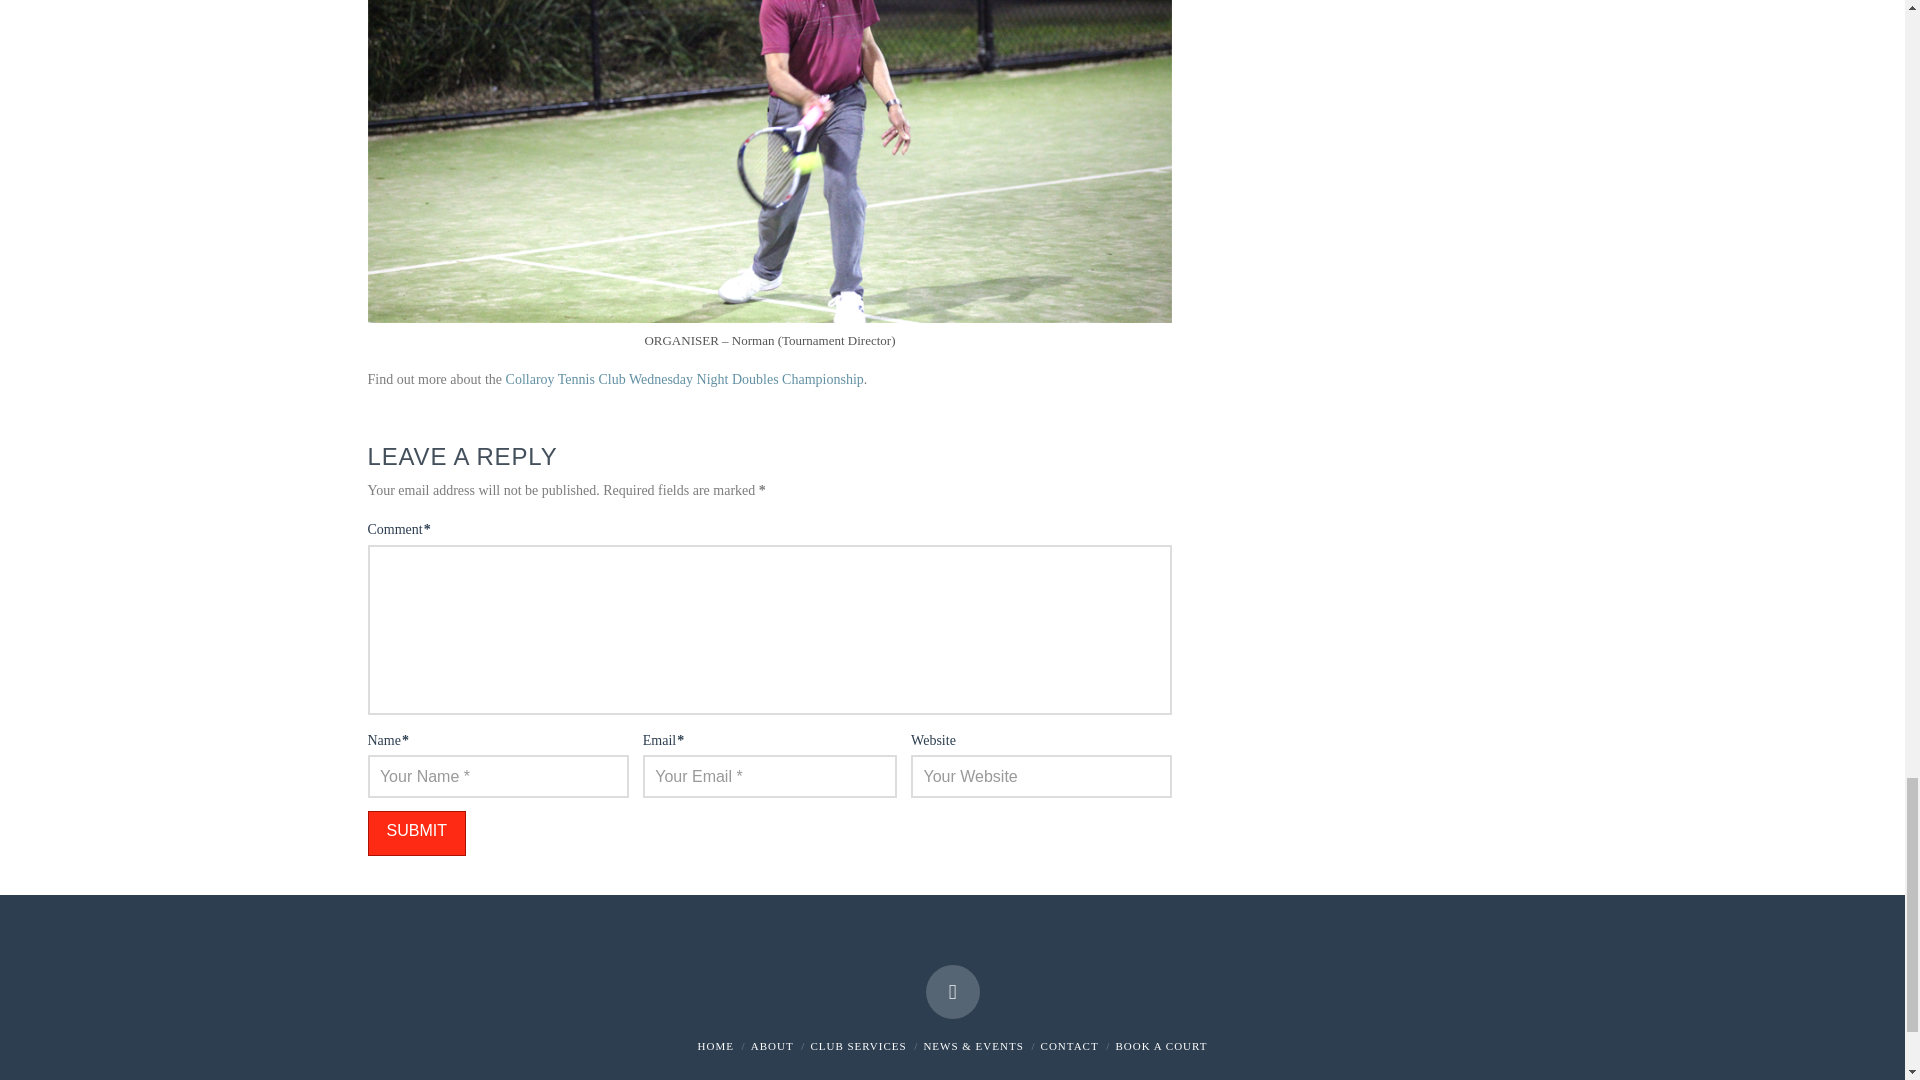  I want to click on Collaroy Tennis Club Wednesday Night Doubles Championship, so click(685, 378).